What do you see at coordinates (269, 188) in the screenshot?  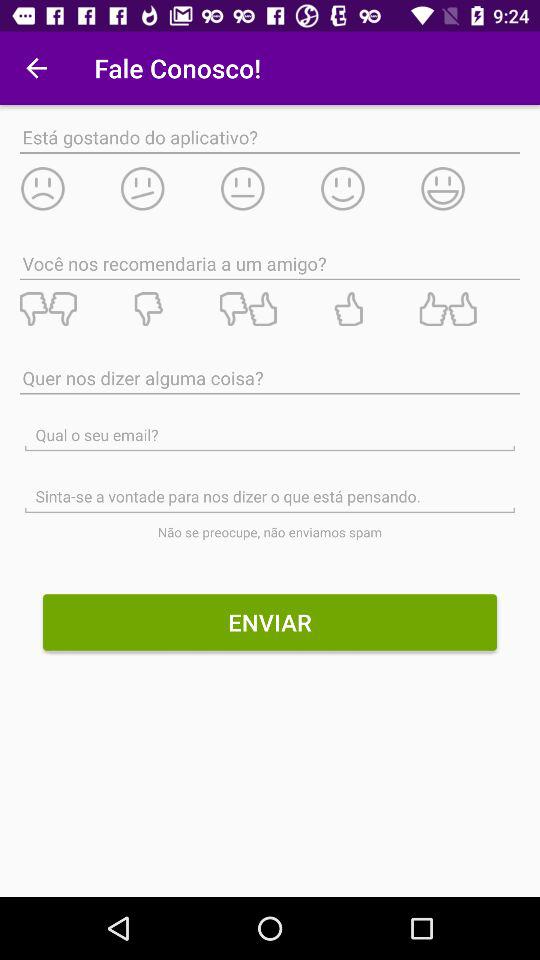 I see `rate as neutral` at bounding box center [269, 188].